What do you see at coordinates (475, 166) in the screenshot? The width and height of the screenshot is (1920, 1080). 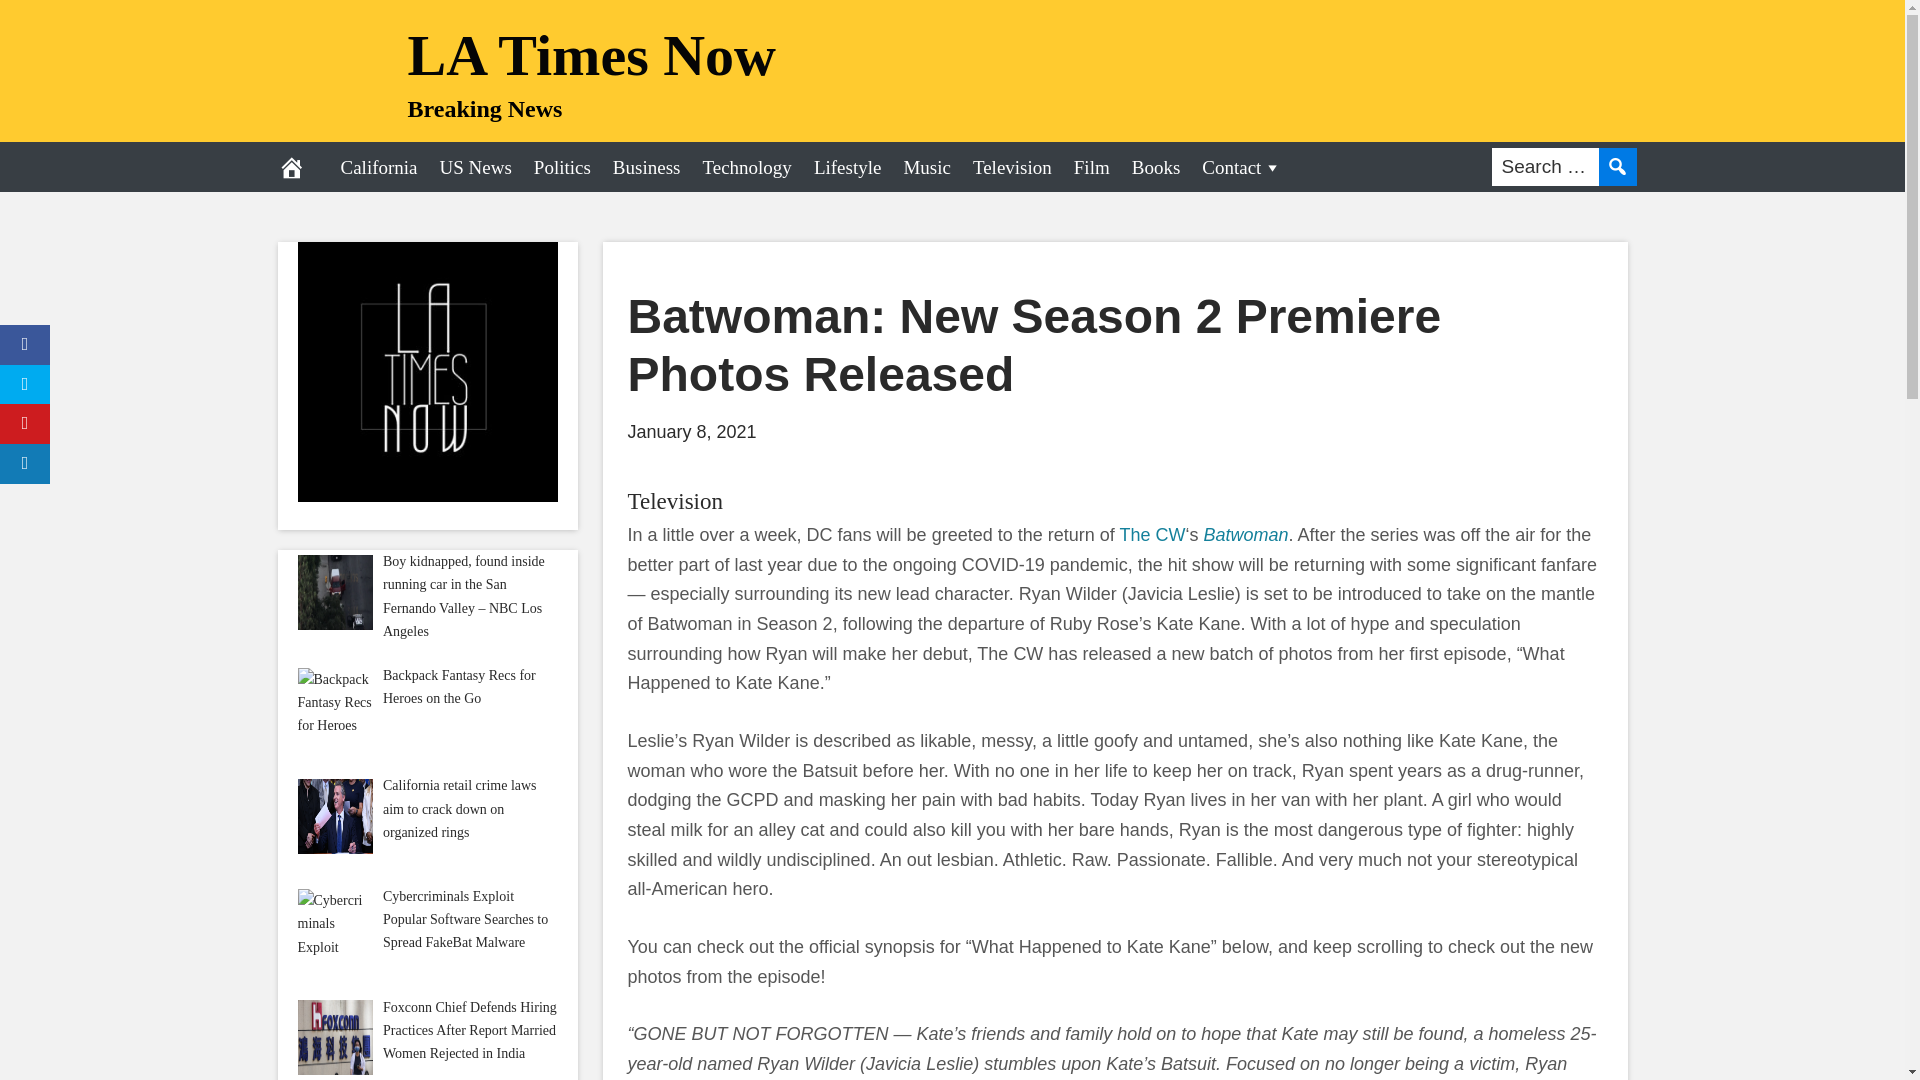 I see `US News` at bounding box center [475, 166].